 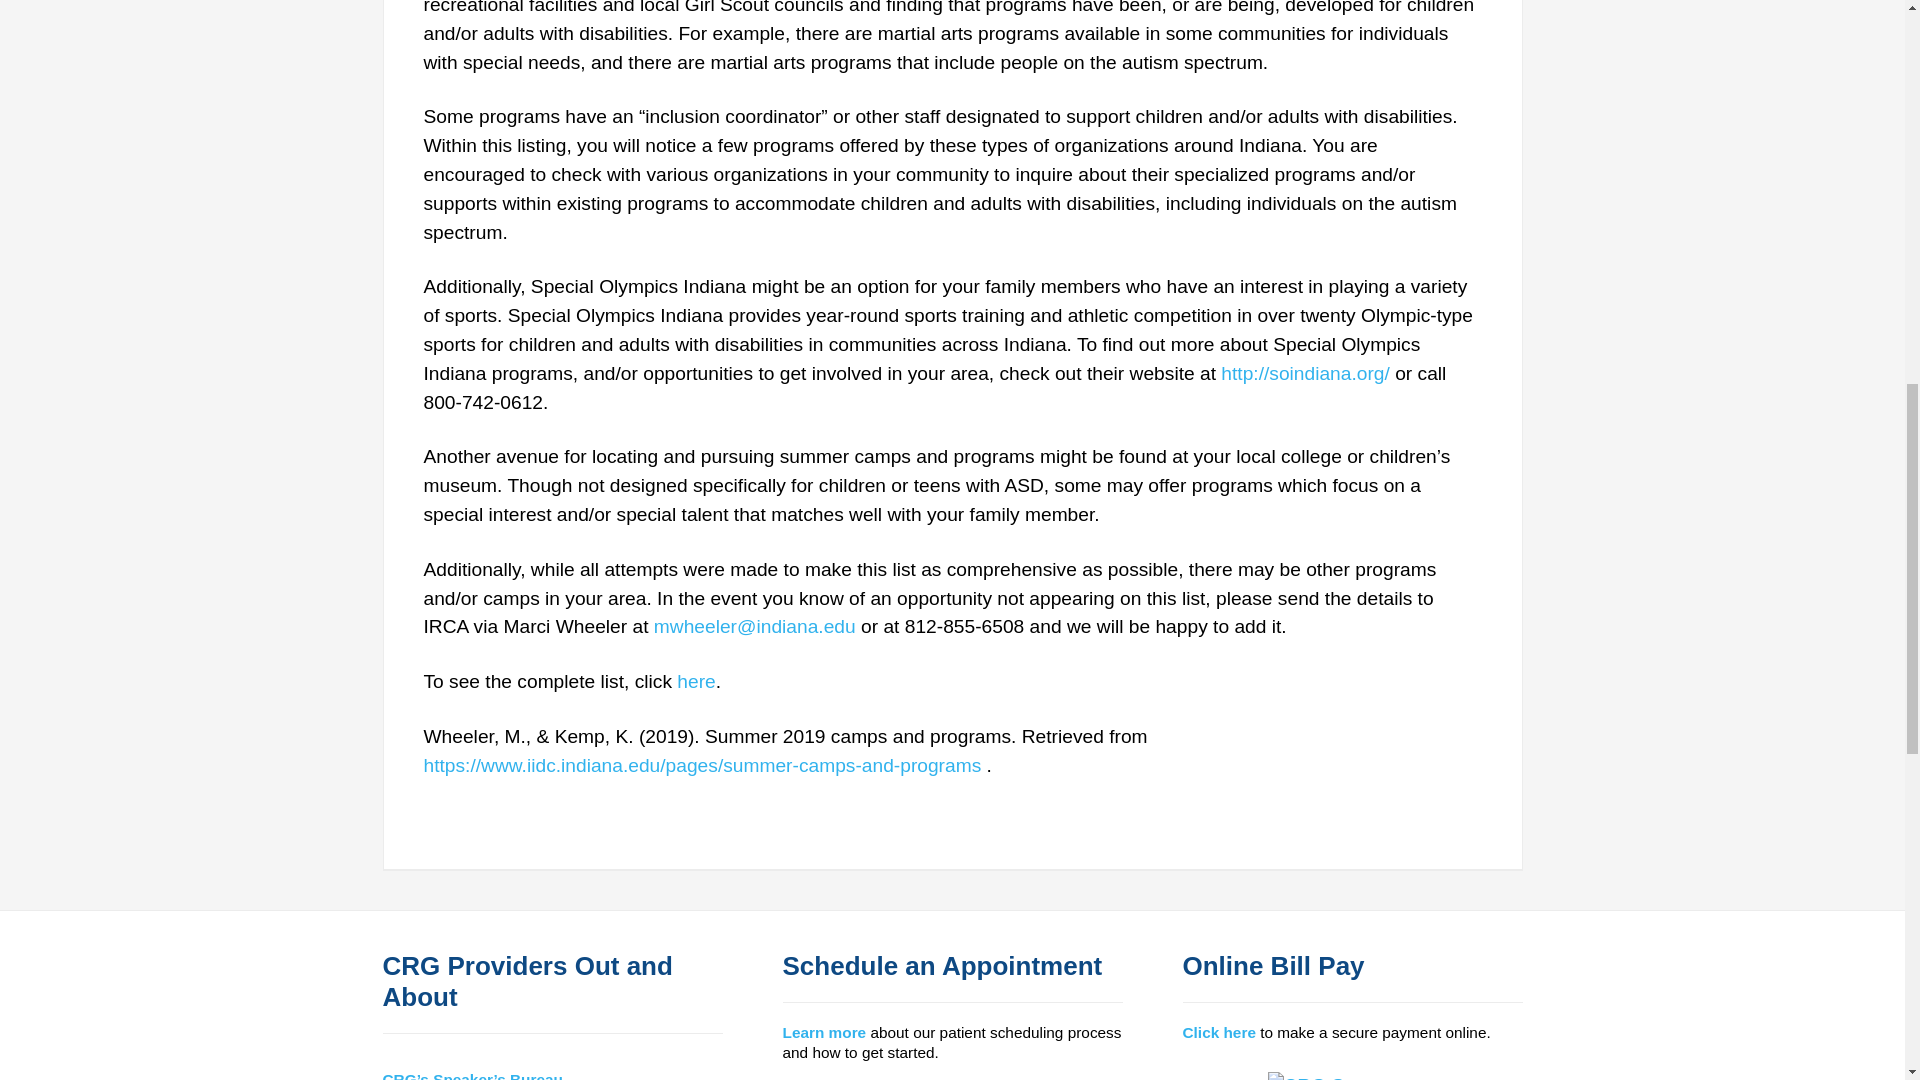 I want to click on Pay Your CRG Bill Online, so click(x=1352, y=1074).